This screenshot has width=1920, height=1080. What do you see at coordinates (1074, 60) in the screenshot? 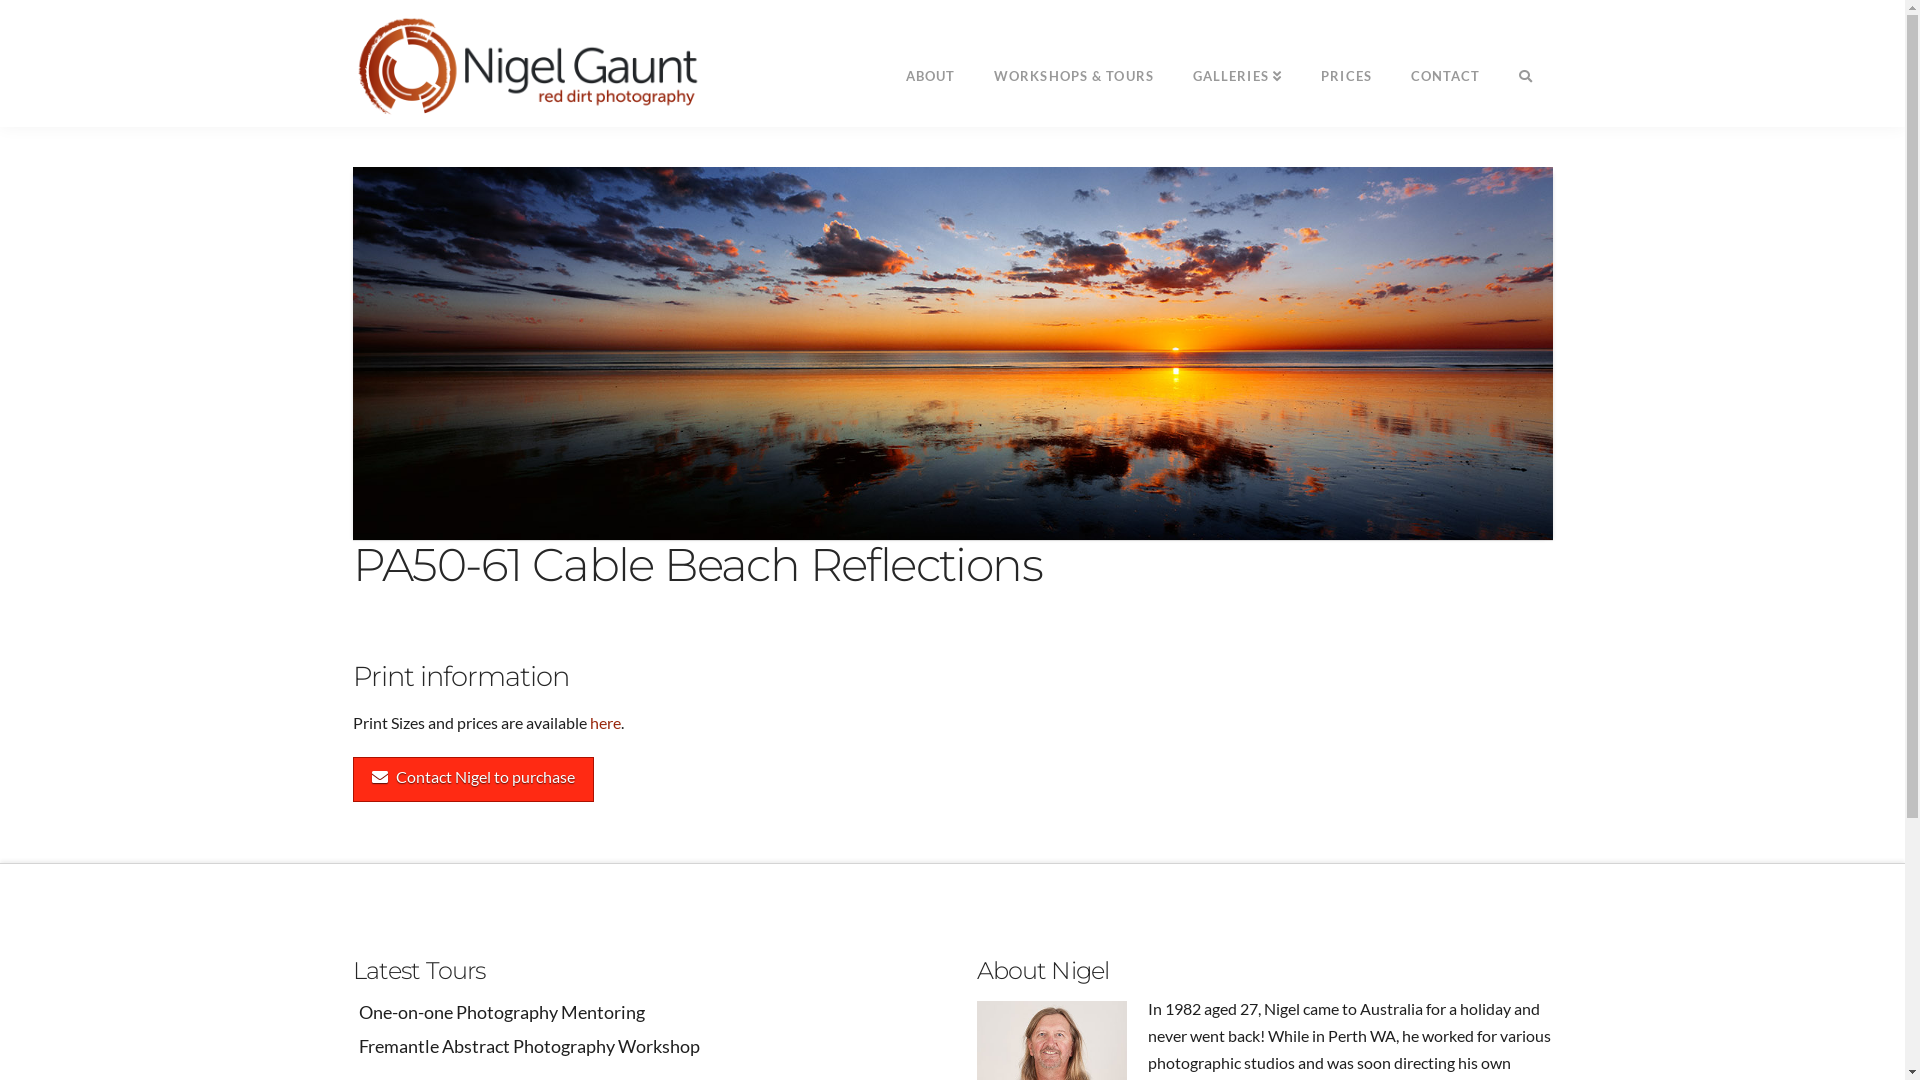
I see `WORKSHOPS & TOURS` at bounding box center [1074, 60].